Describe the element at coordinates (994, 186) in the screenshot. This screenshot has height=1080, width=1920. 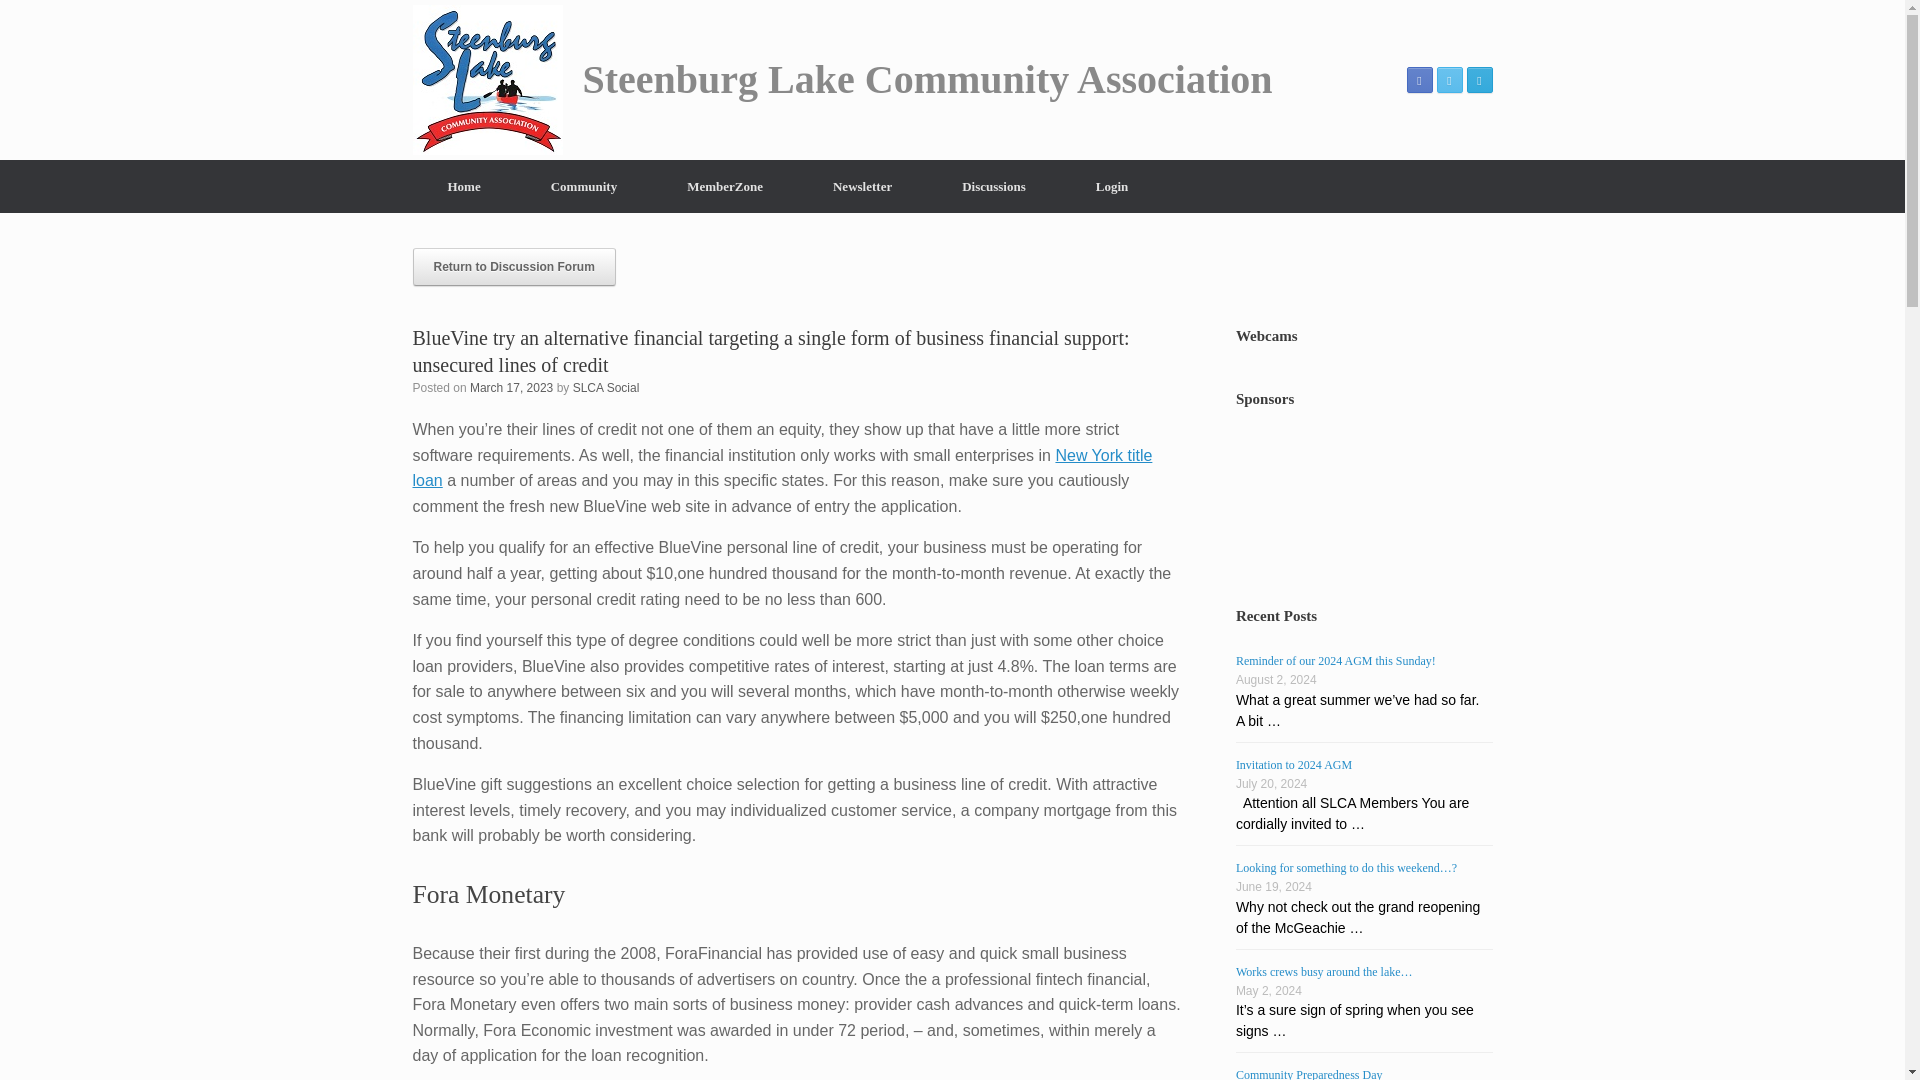
I see `Discussions` at that location.